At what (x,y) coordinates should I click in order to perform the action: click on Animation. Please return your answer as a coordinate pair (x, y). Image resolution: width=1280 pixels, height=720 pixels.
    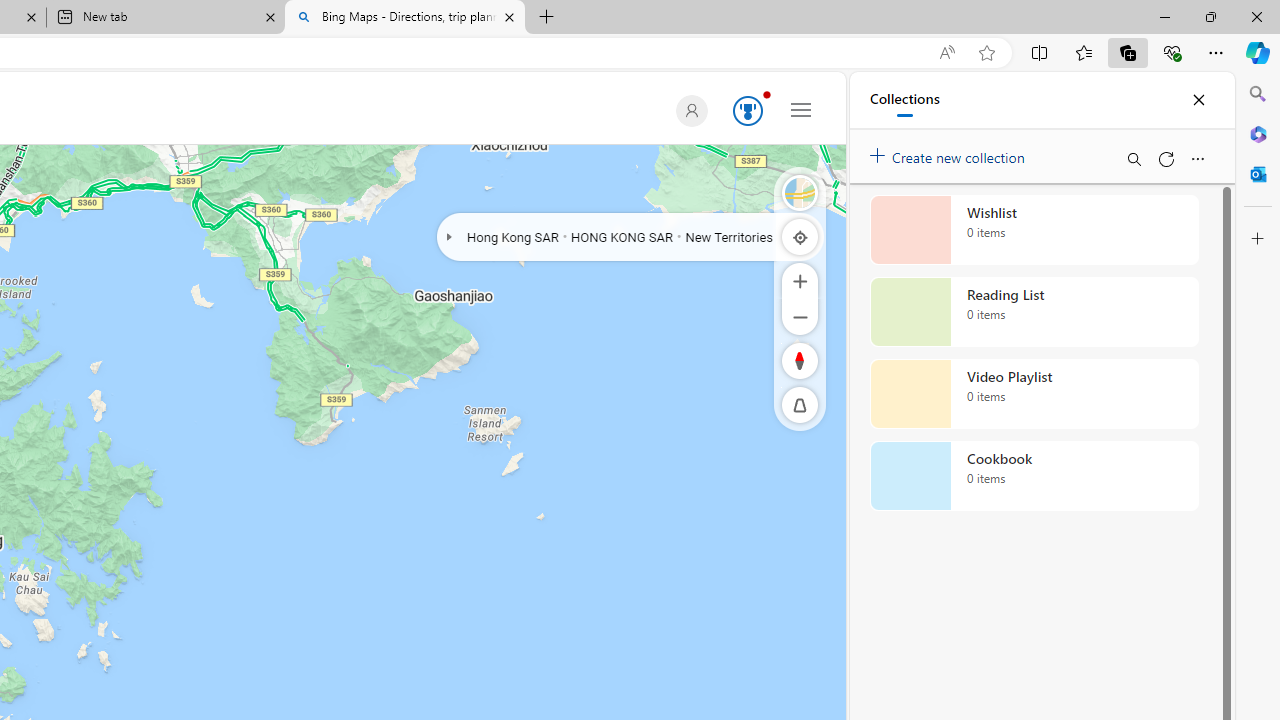
    Looking at the image, I should click on (766, 94).